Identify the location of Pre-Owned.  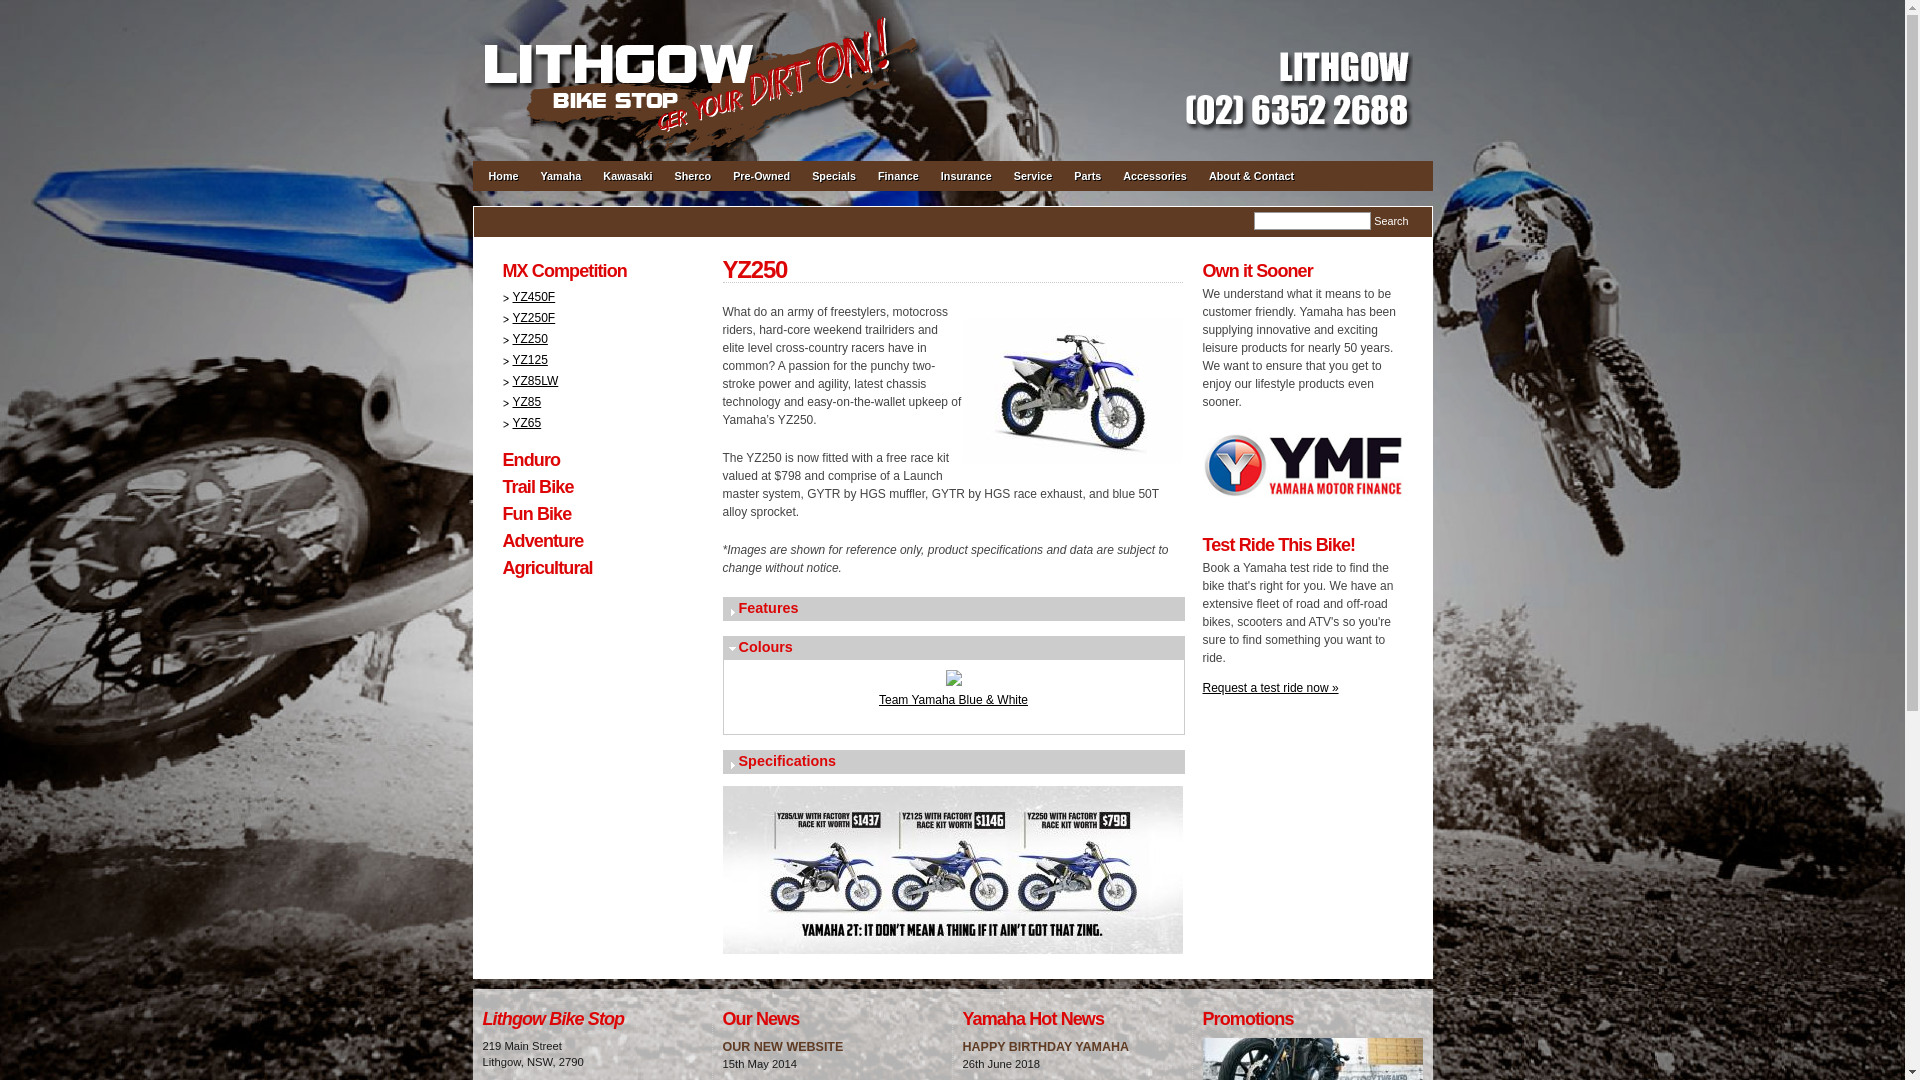
(762, 184).